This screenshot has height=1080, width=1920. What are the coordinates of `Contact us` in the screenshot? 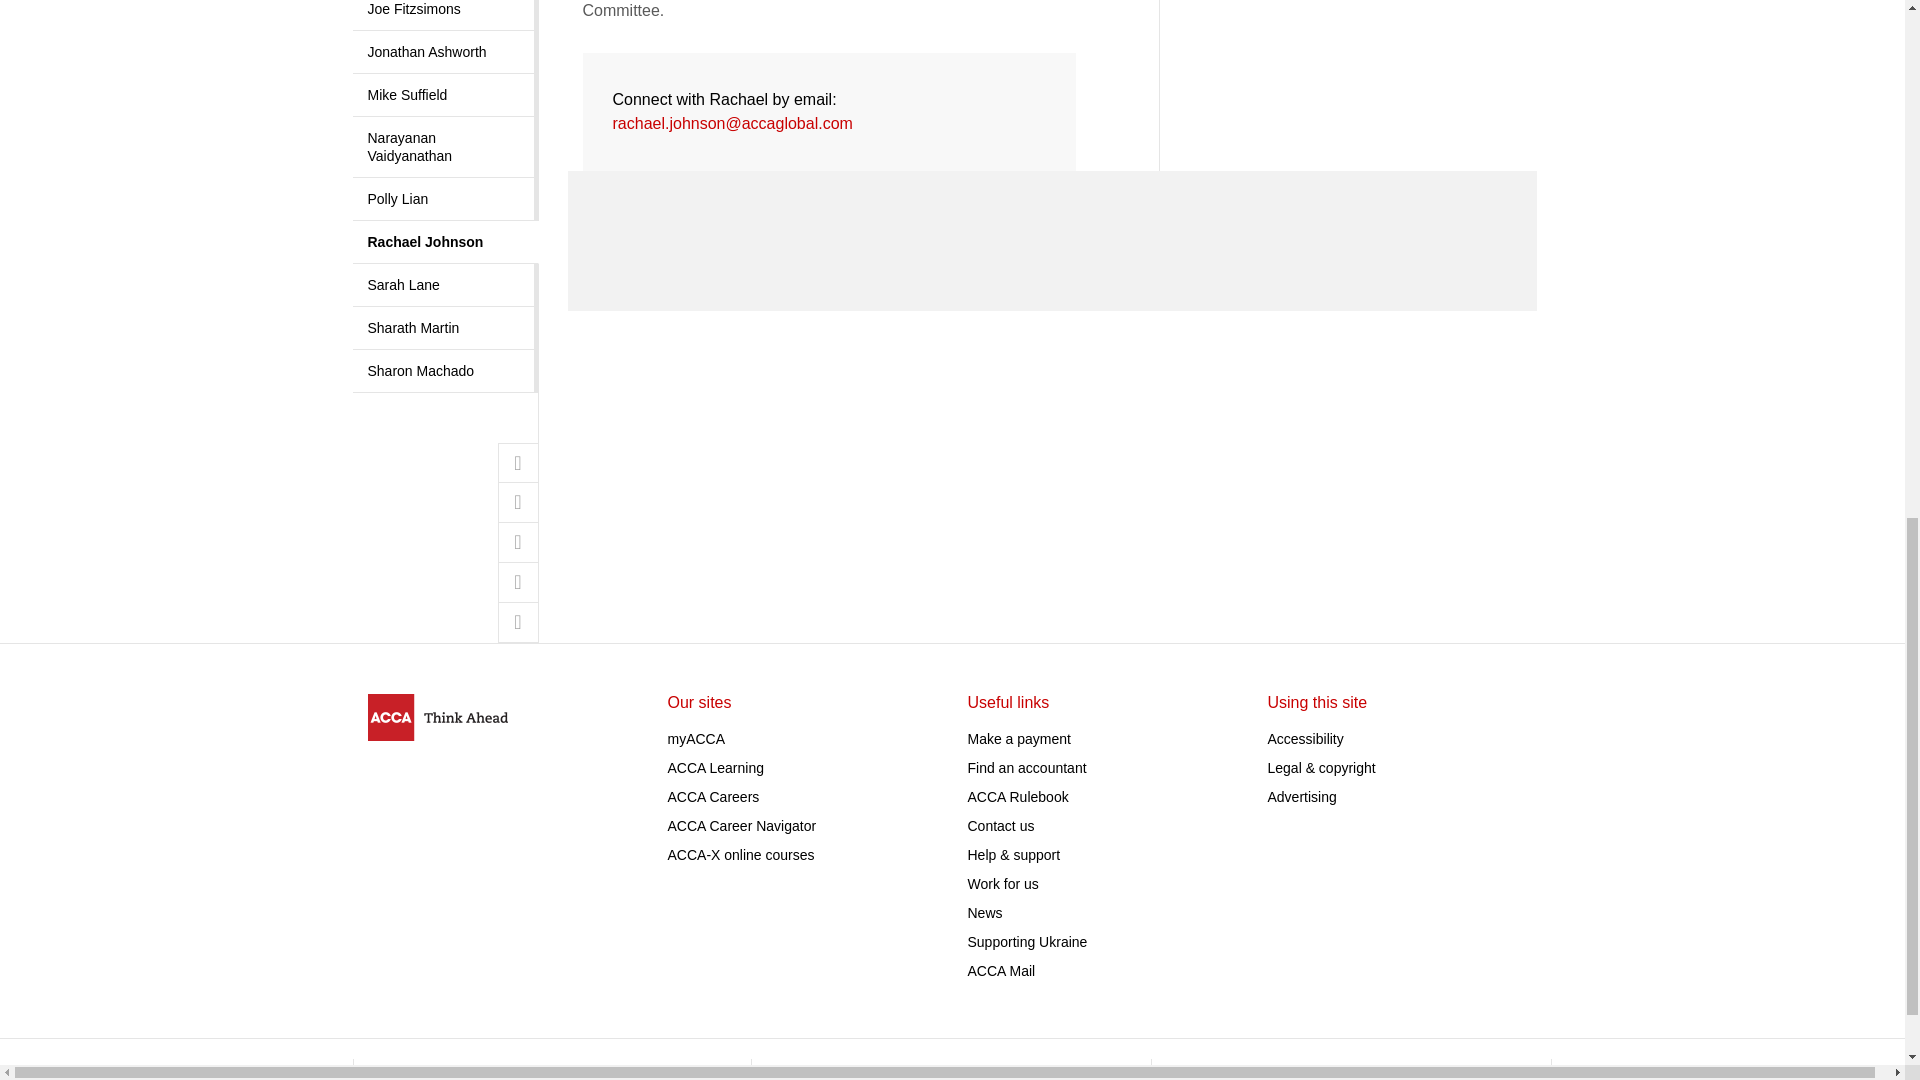 It's located at (1000, 825).